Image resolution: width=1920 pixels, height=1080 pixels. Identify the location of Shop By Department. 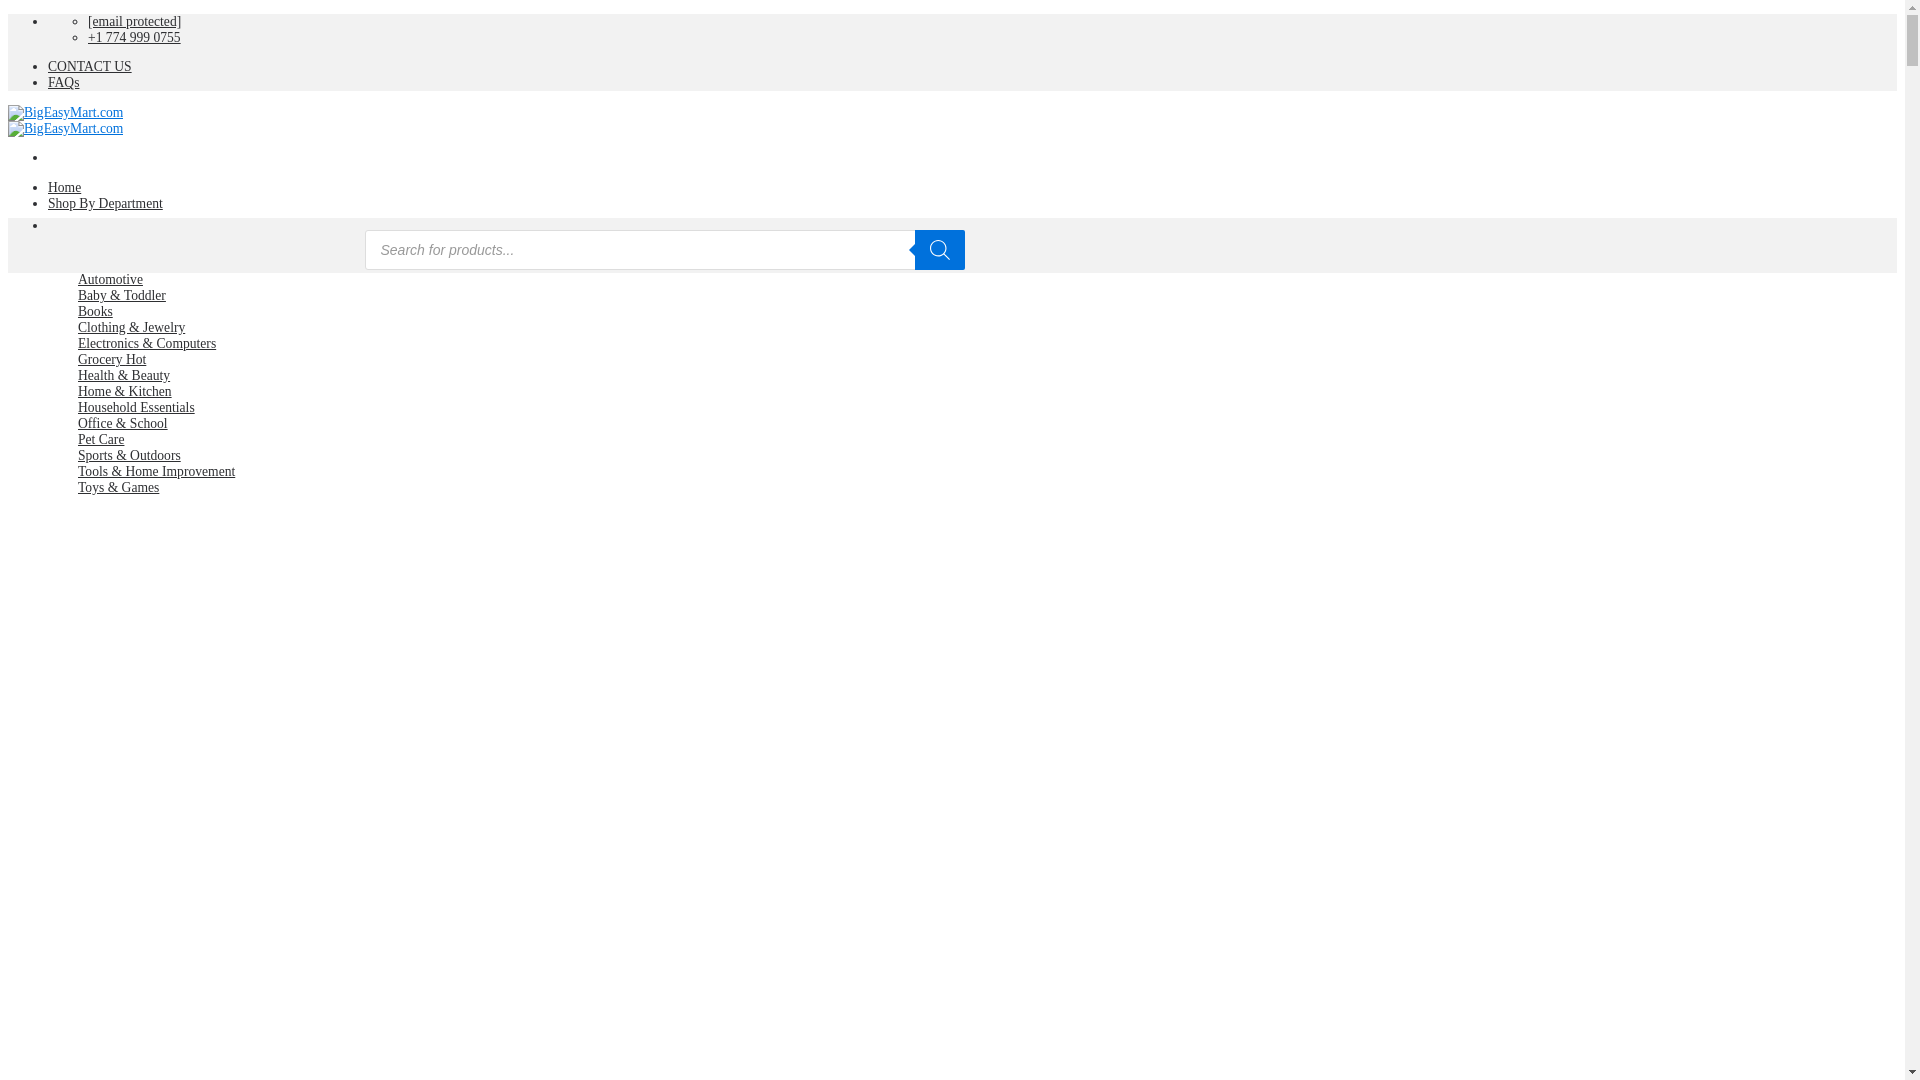
(106, 202).